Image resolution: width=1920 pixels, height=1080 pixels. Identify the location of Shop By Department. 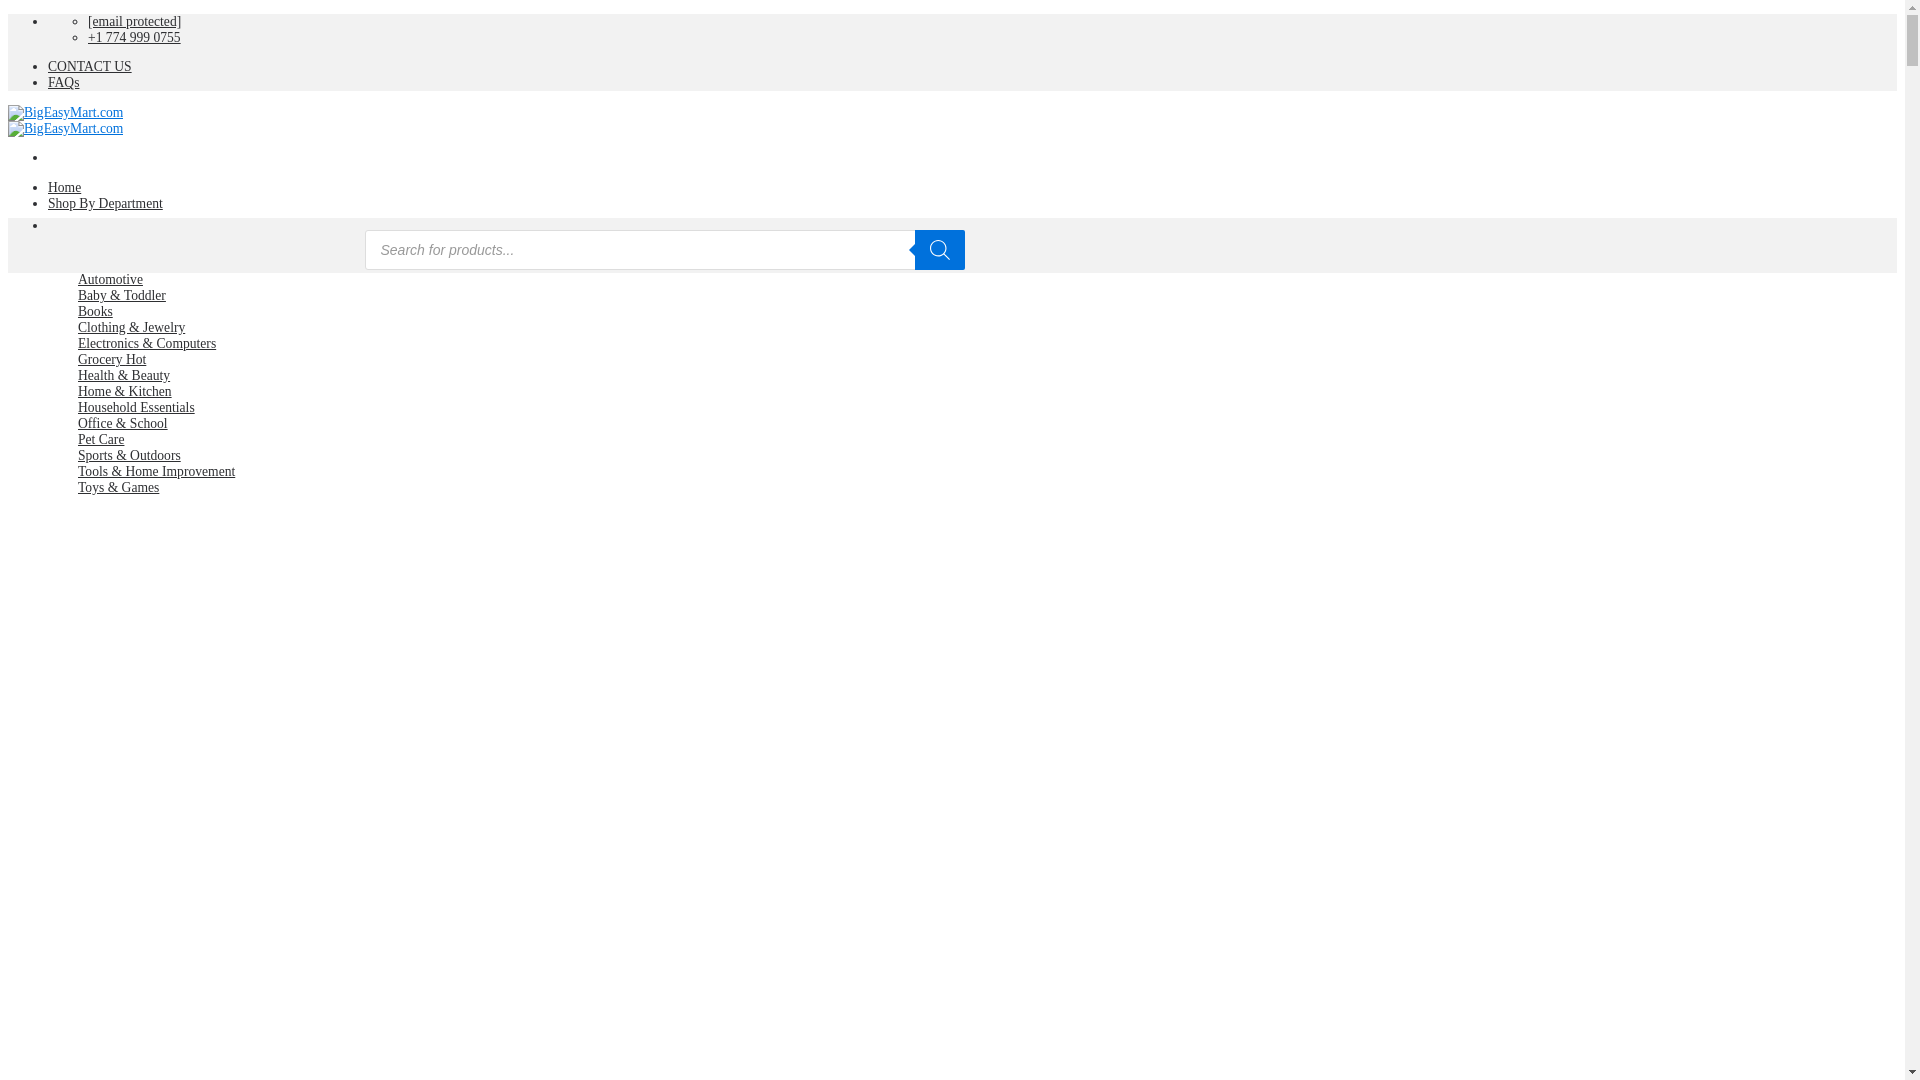
(106, 202).